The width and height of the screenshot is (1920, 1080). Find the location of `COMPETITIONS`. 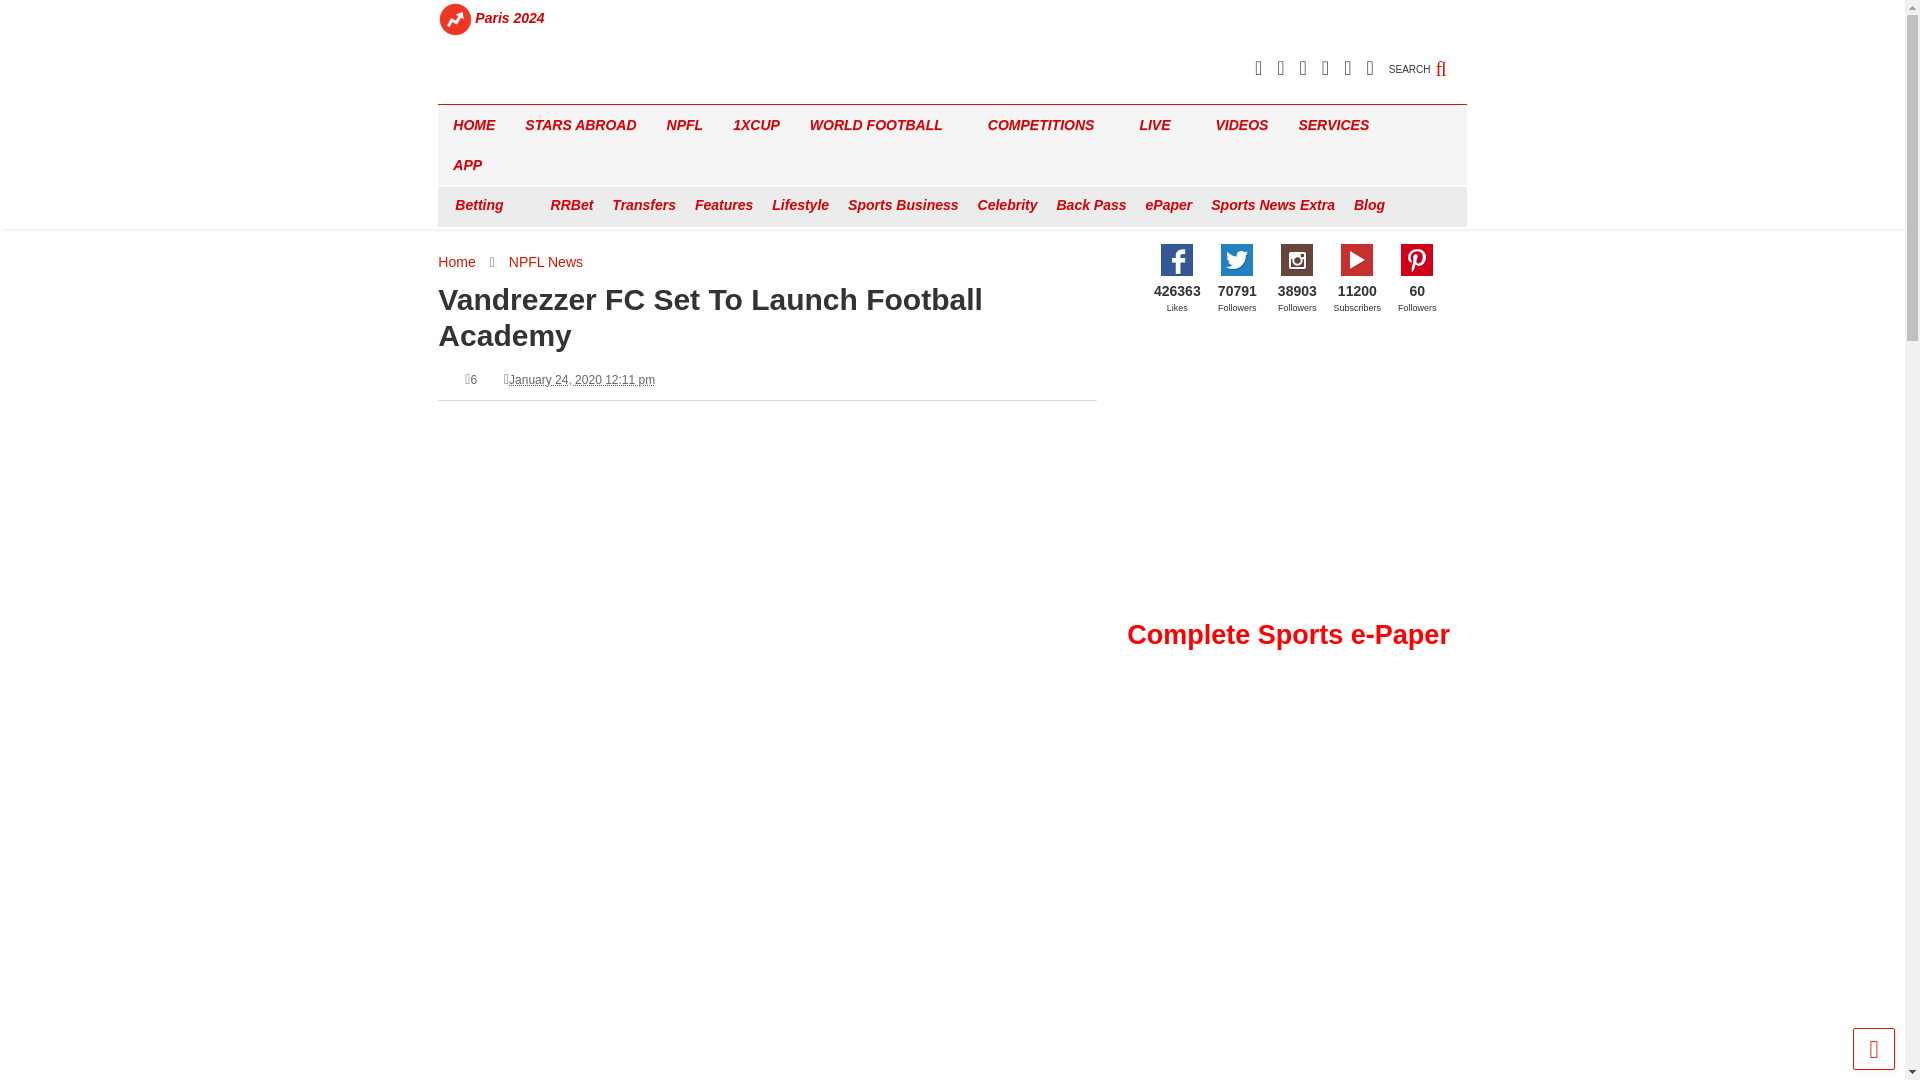

COMPETITIONS is located at coordinates (1049, 124).